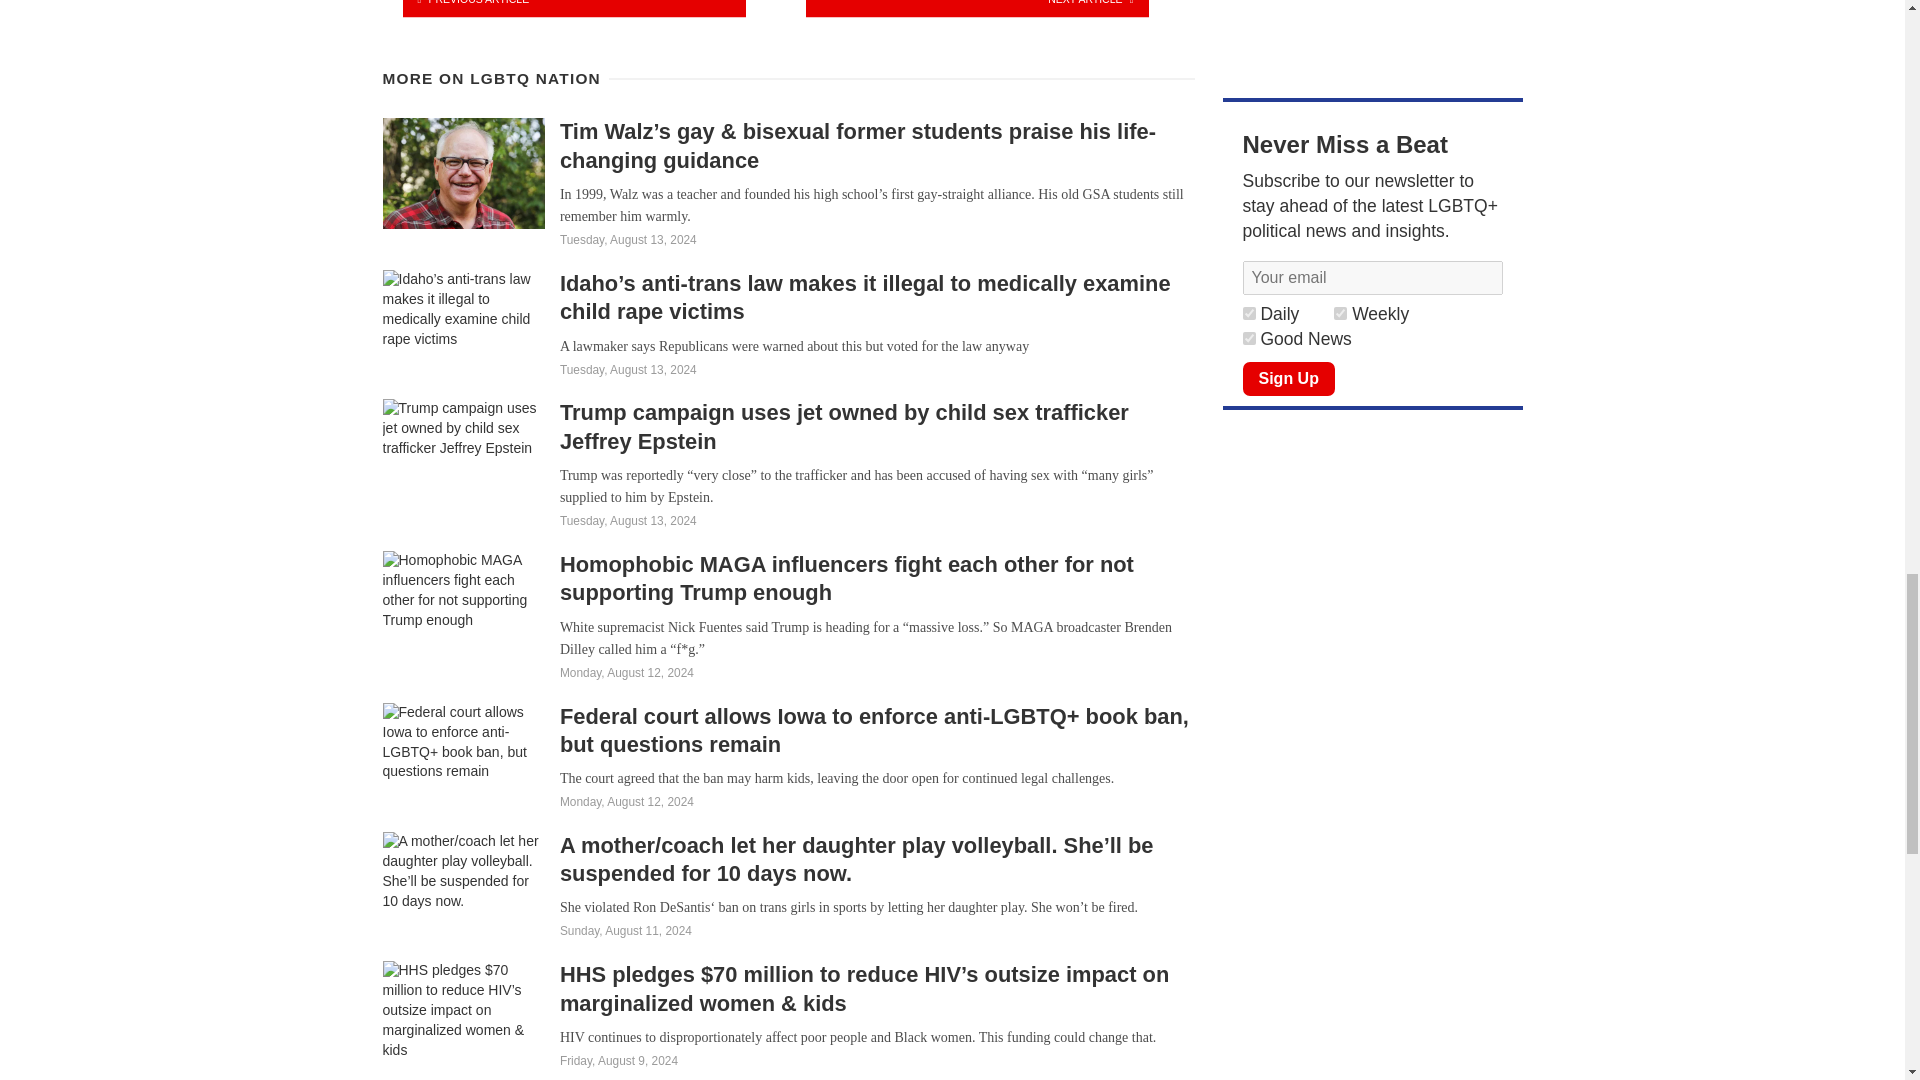 This screenshot has height=1080, width=1920. What do you see at coordinates (1340, 312) in the screenshot?
I see `1920884` at bounding box center [1340, 312].